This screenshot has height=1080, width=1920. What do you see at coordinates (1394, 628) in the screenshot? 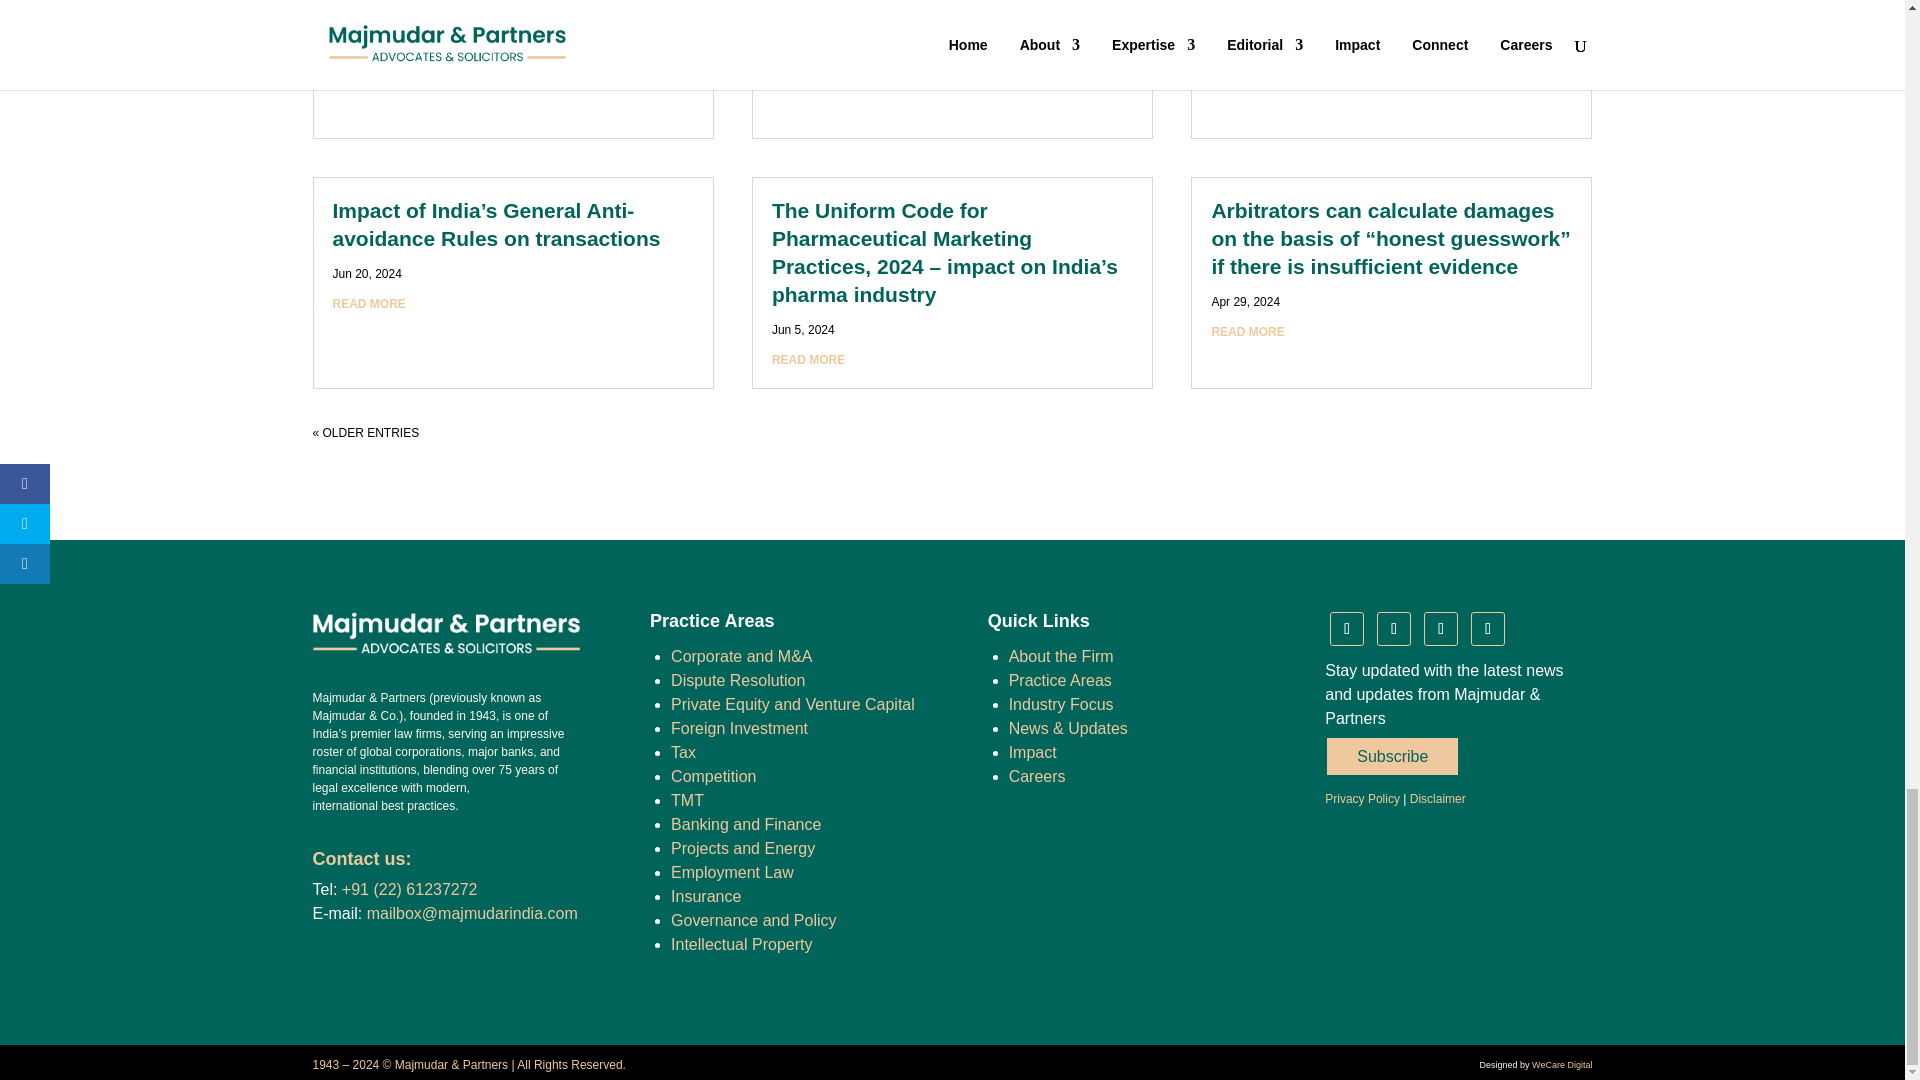
I see `Follow on Facebook` at bounding box center [1394, 628].